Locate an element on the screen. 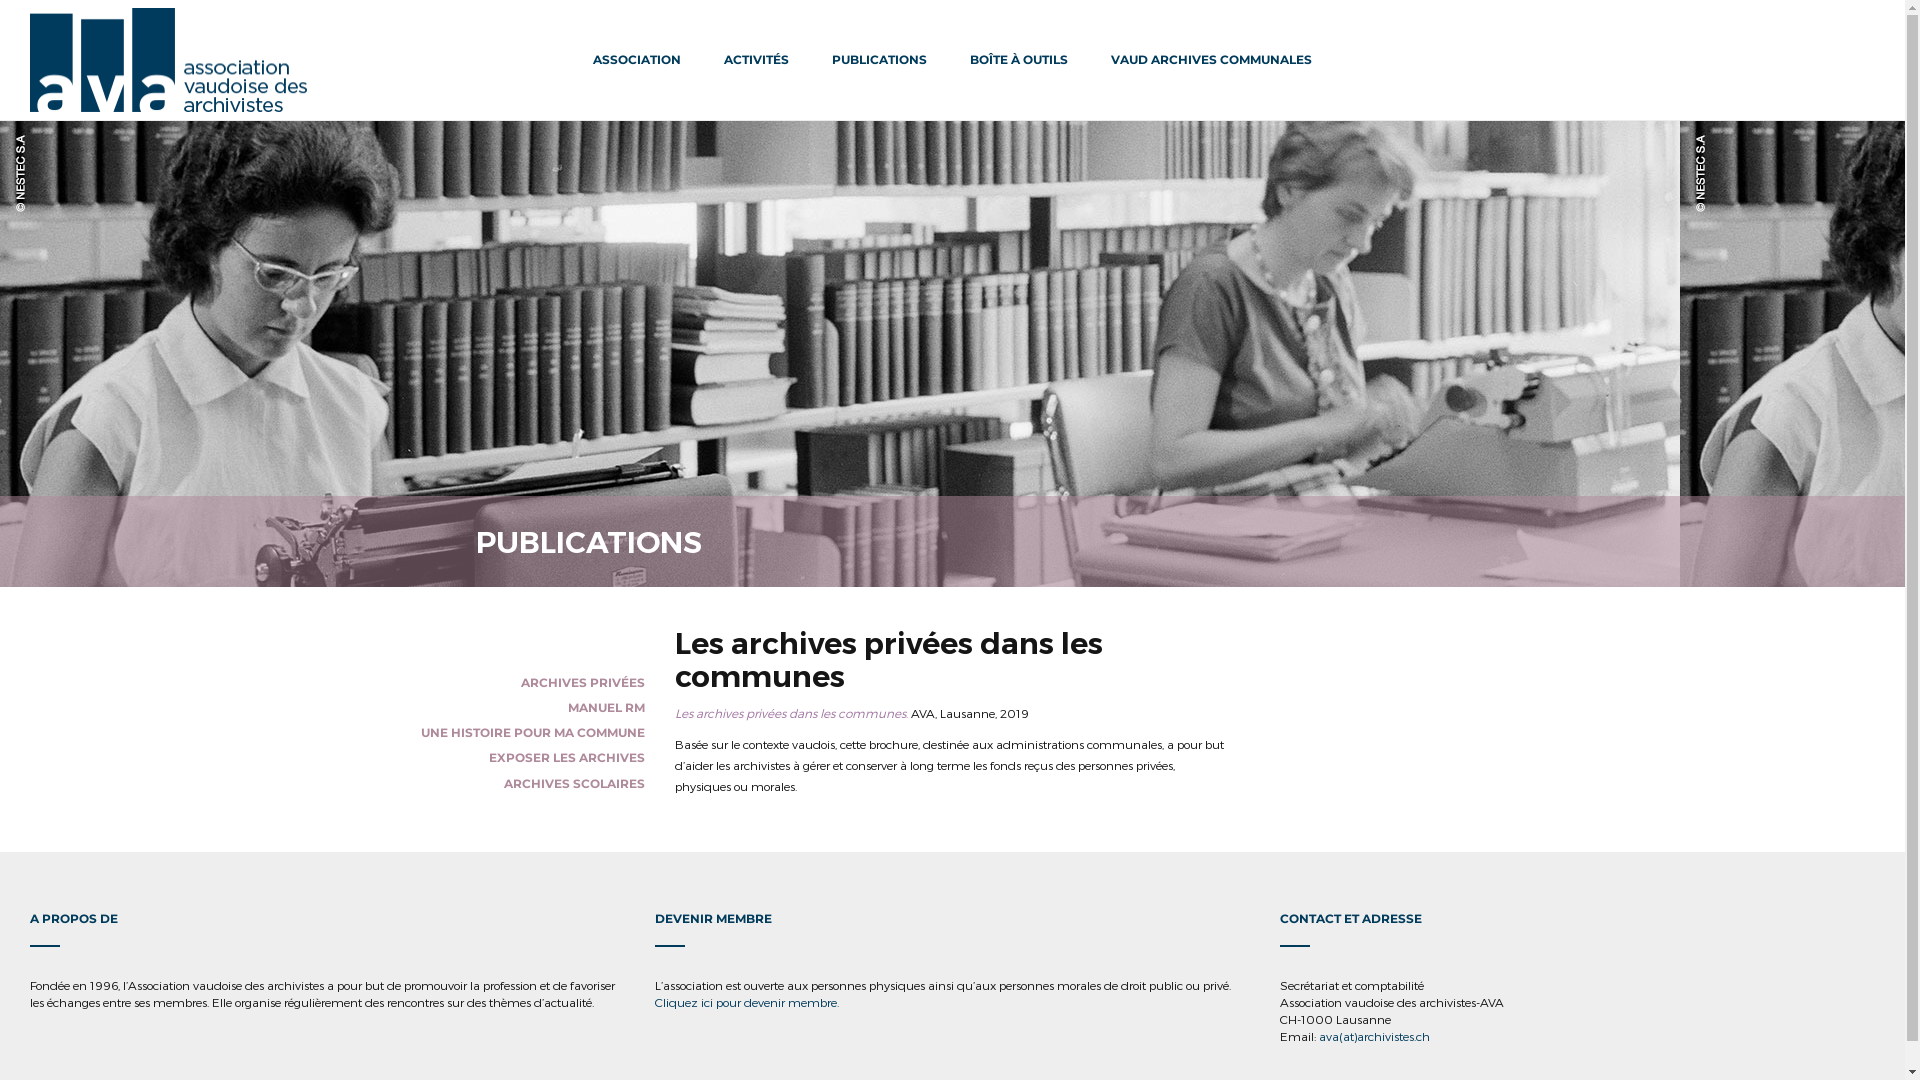 Image resolution: width=1920 pixels, height=1080 pixels. PUBLICATIONS is located at coordinates (880, 60).